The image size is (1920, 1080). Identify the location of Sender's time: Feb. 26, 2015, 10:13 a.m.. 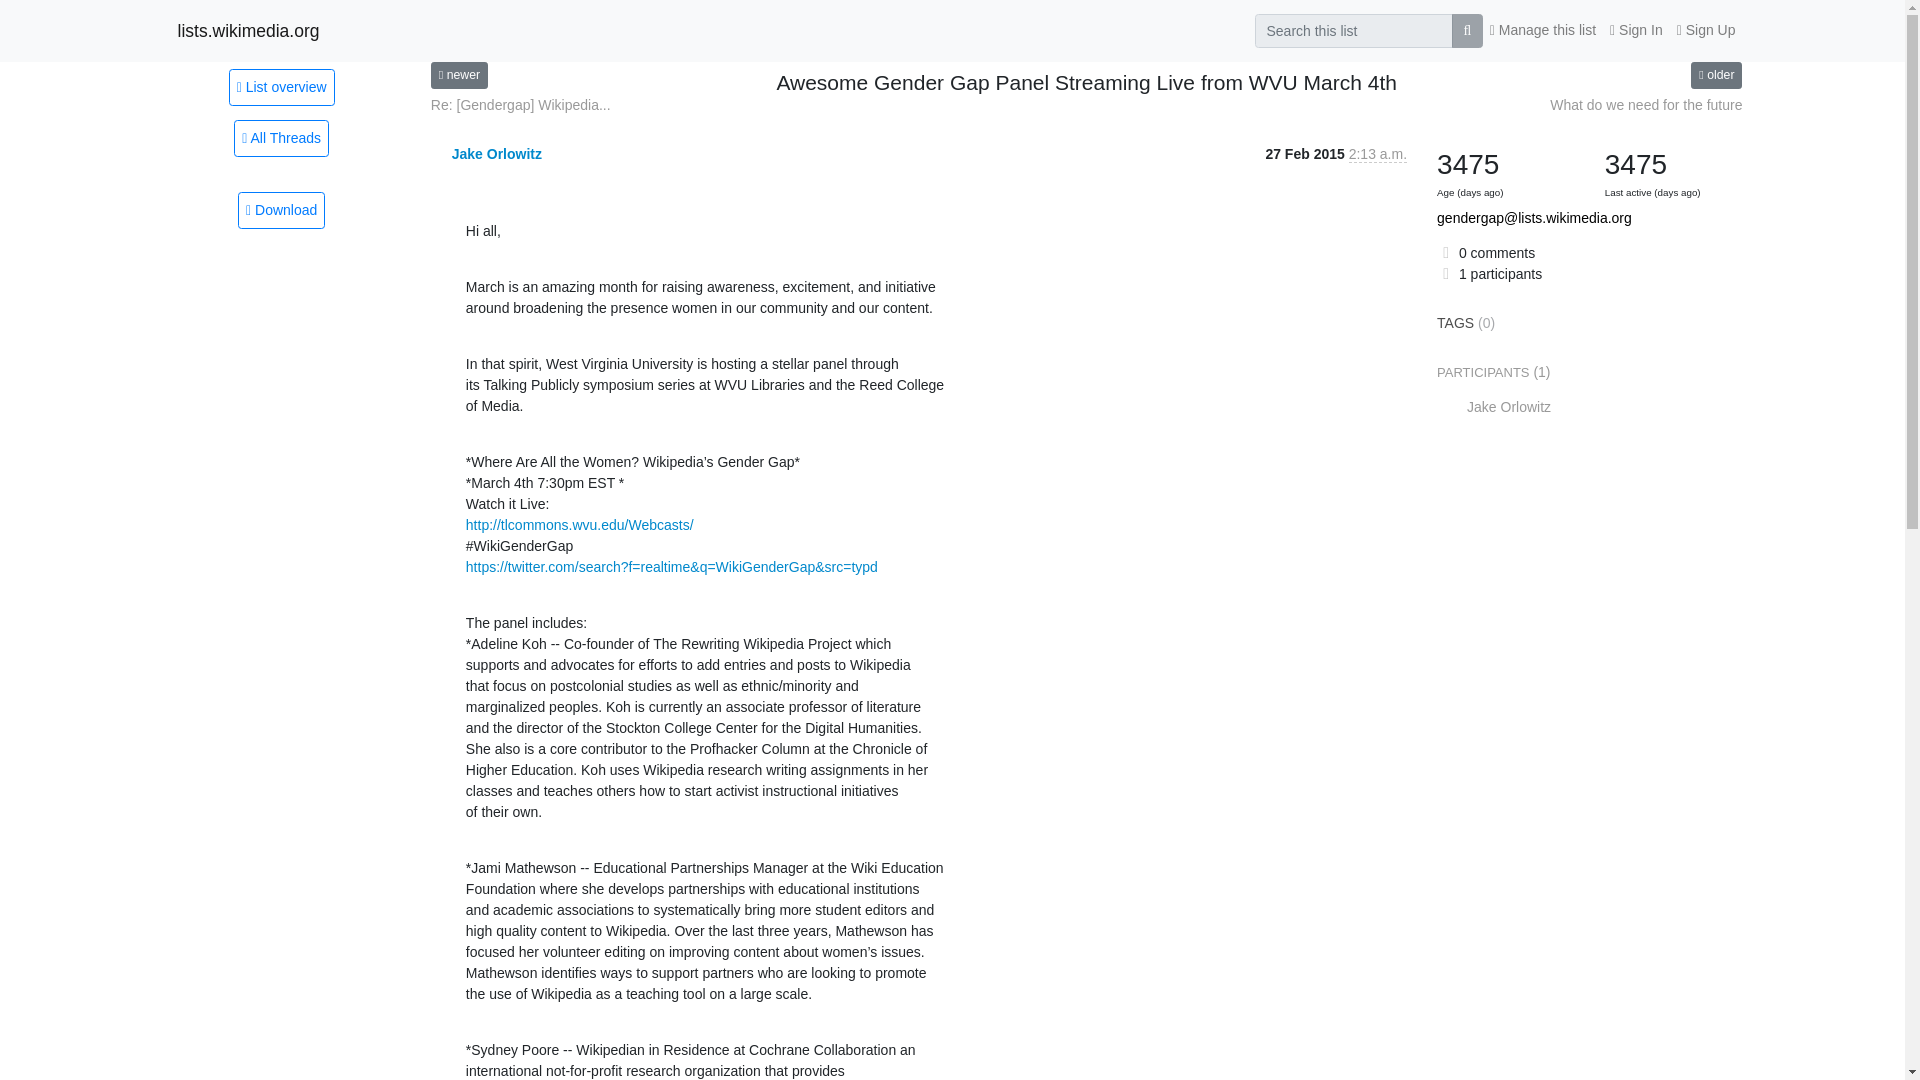
(1378, 154).